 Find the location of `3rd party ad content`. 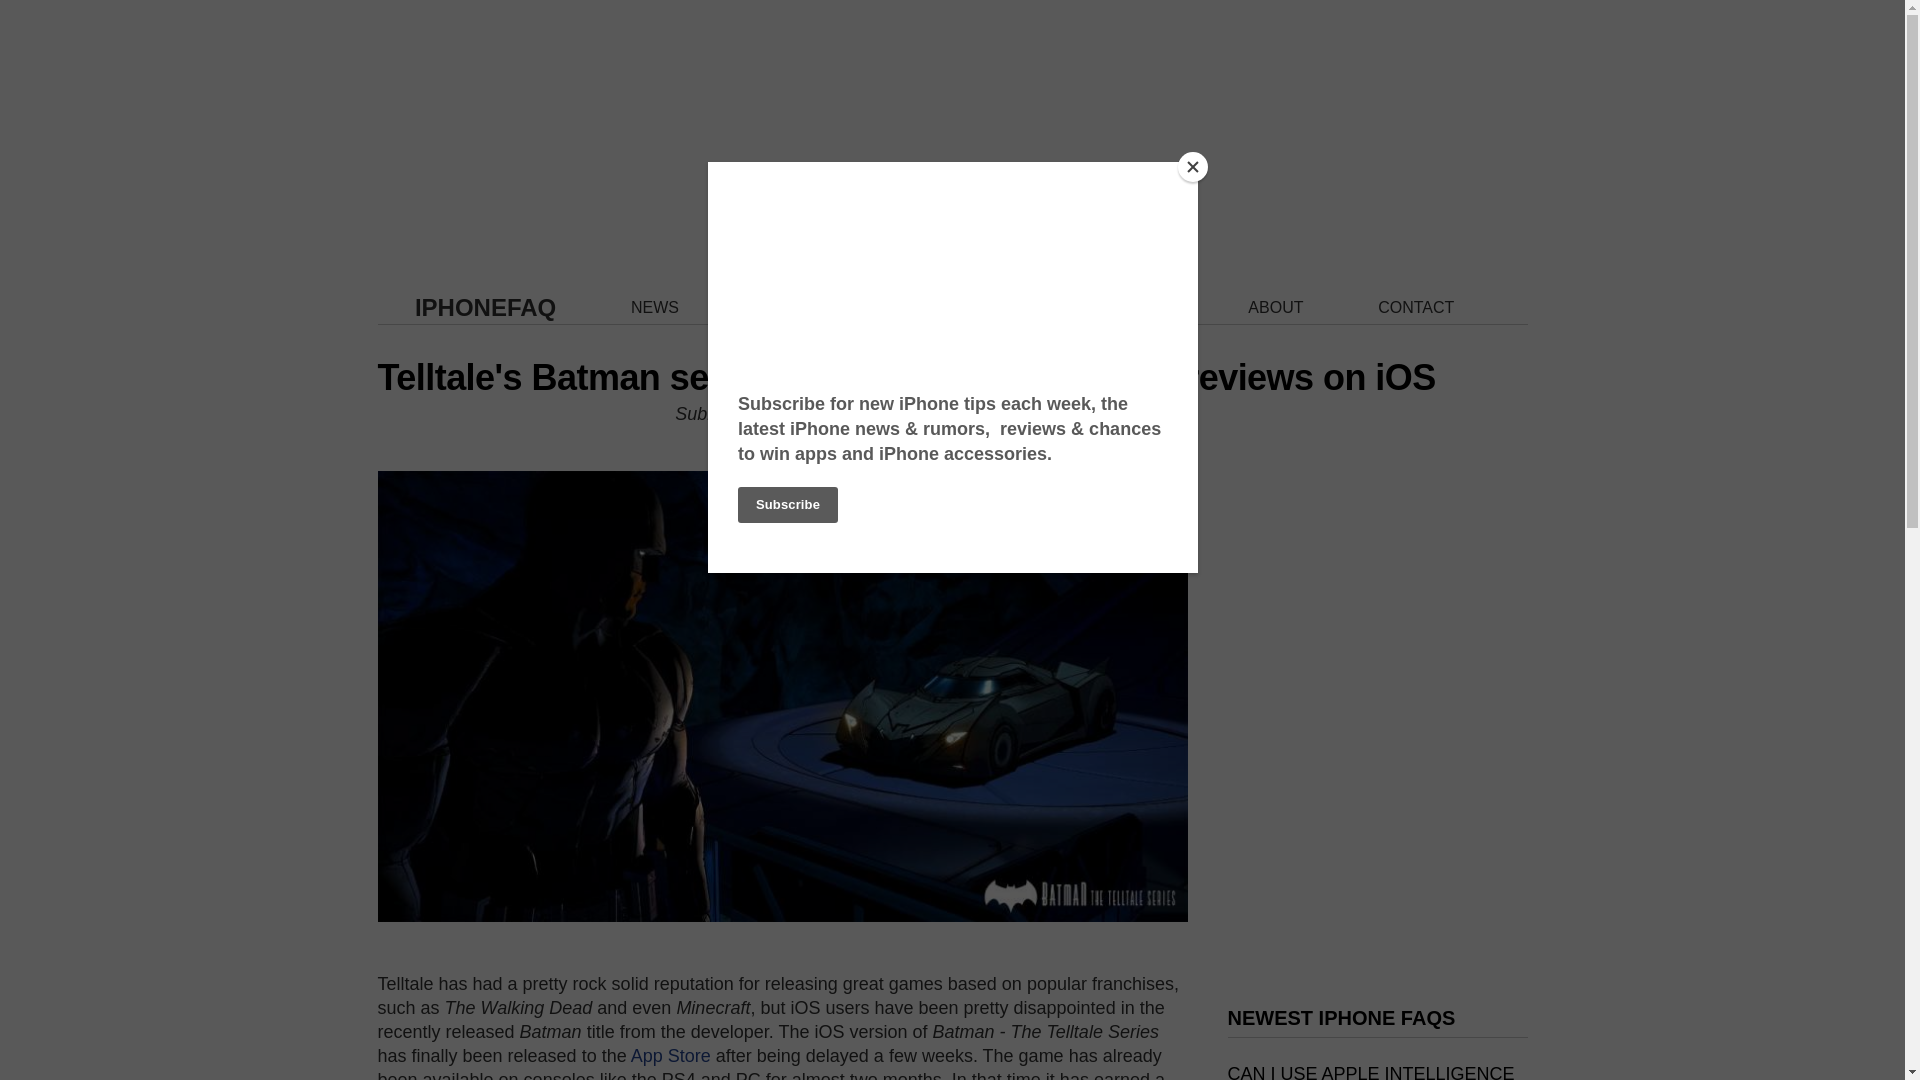

3rd party ad content is located at coordinates (1378, 838).